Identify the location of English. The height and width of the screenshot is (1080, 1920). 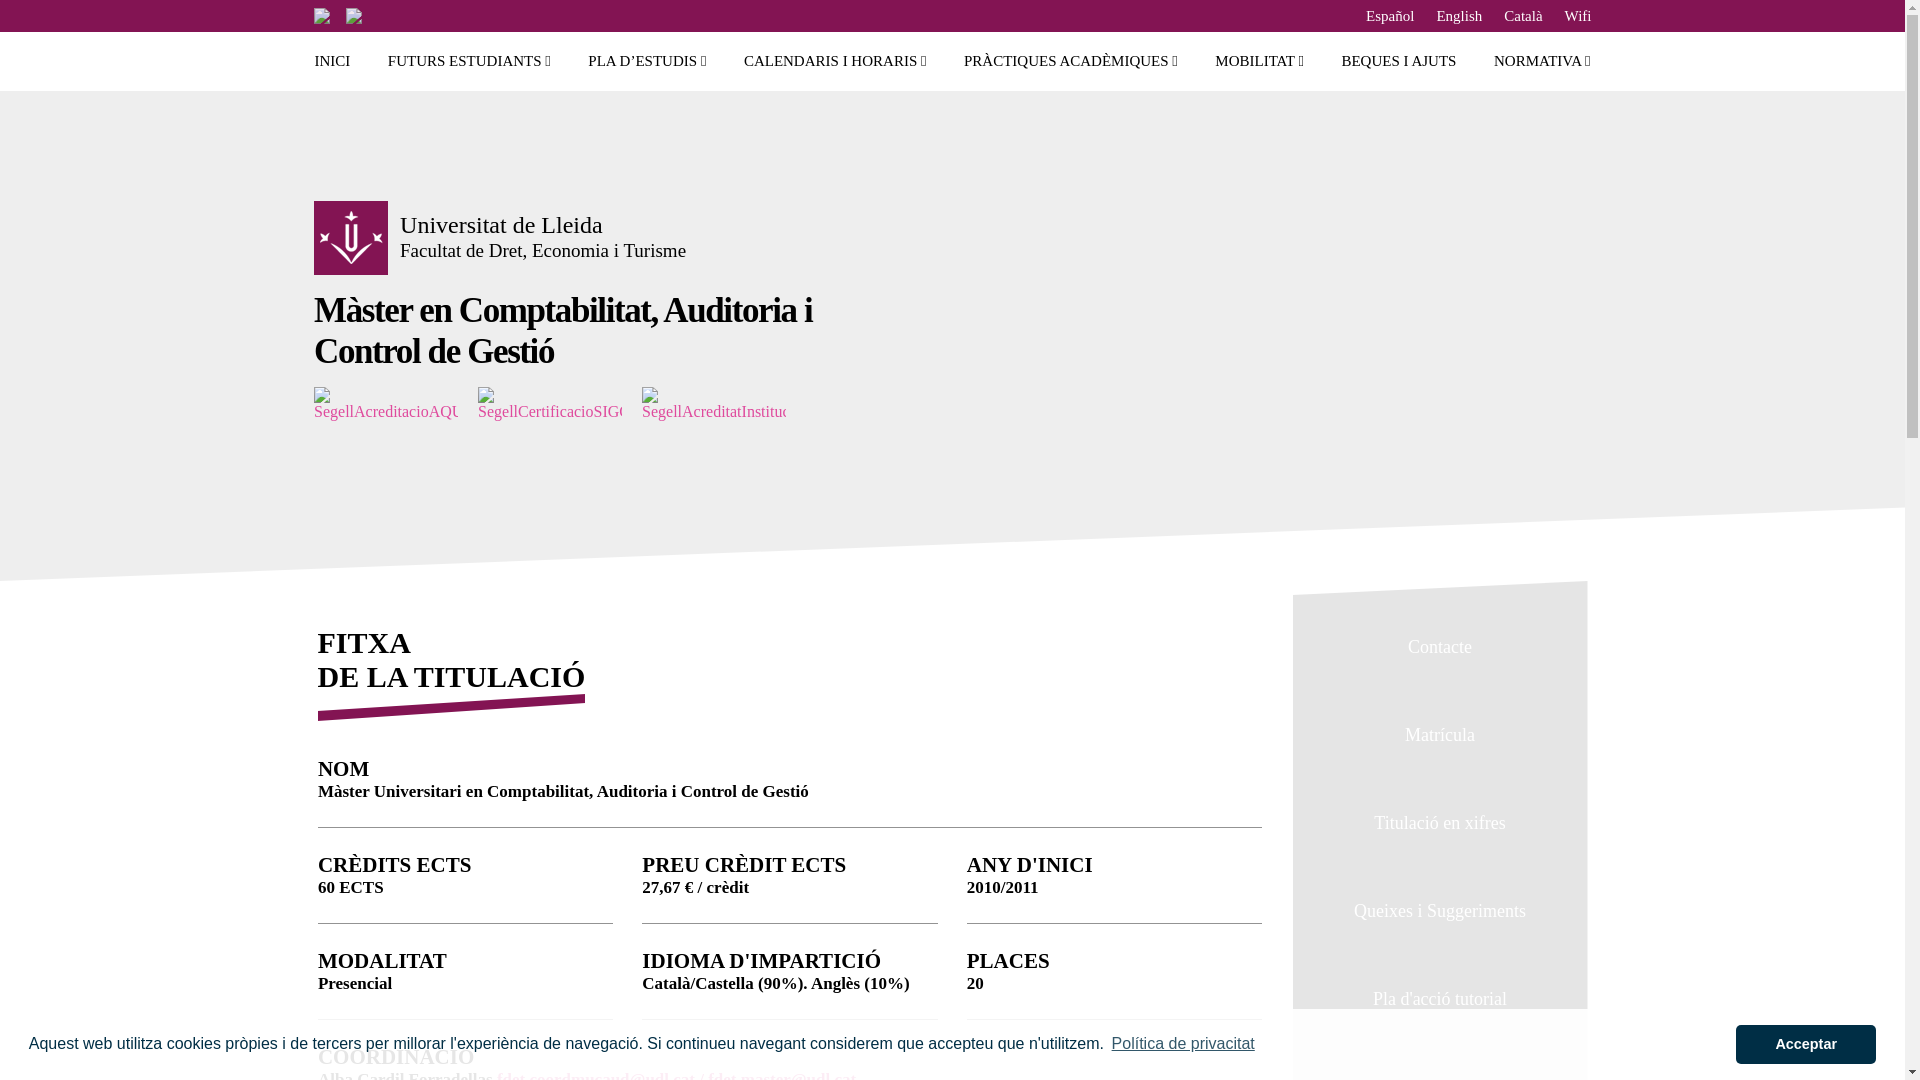
(1459, 16).